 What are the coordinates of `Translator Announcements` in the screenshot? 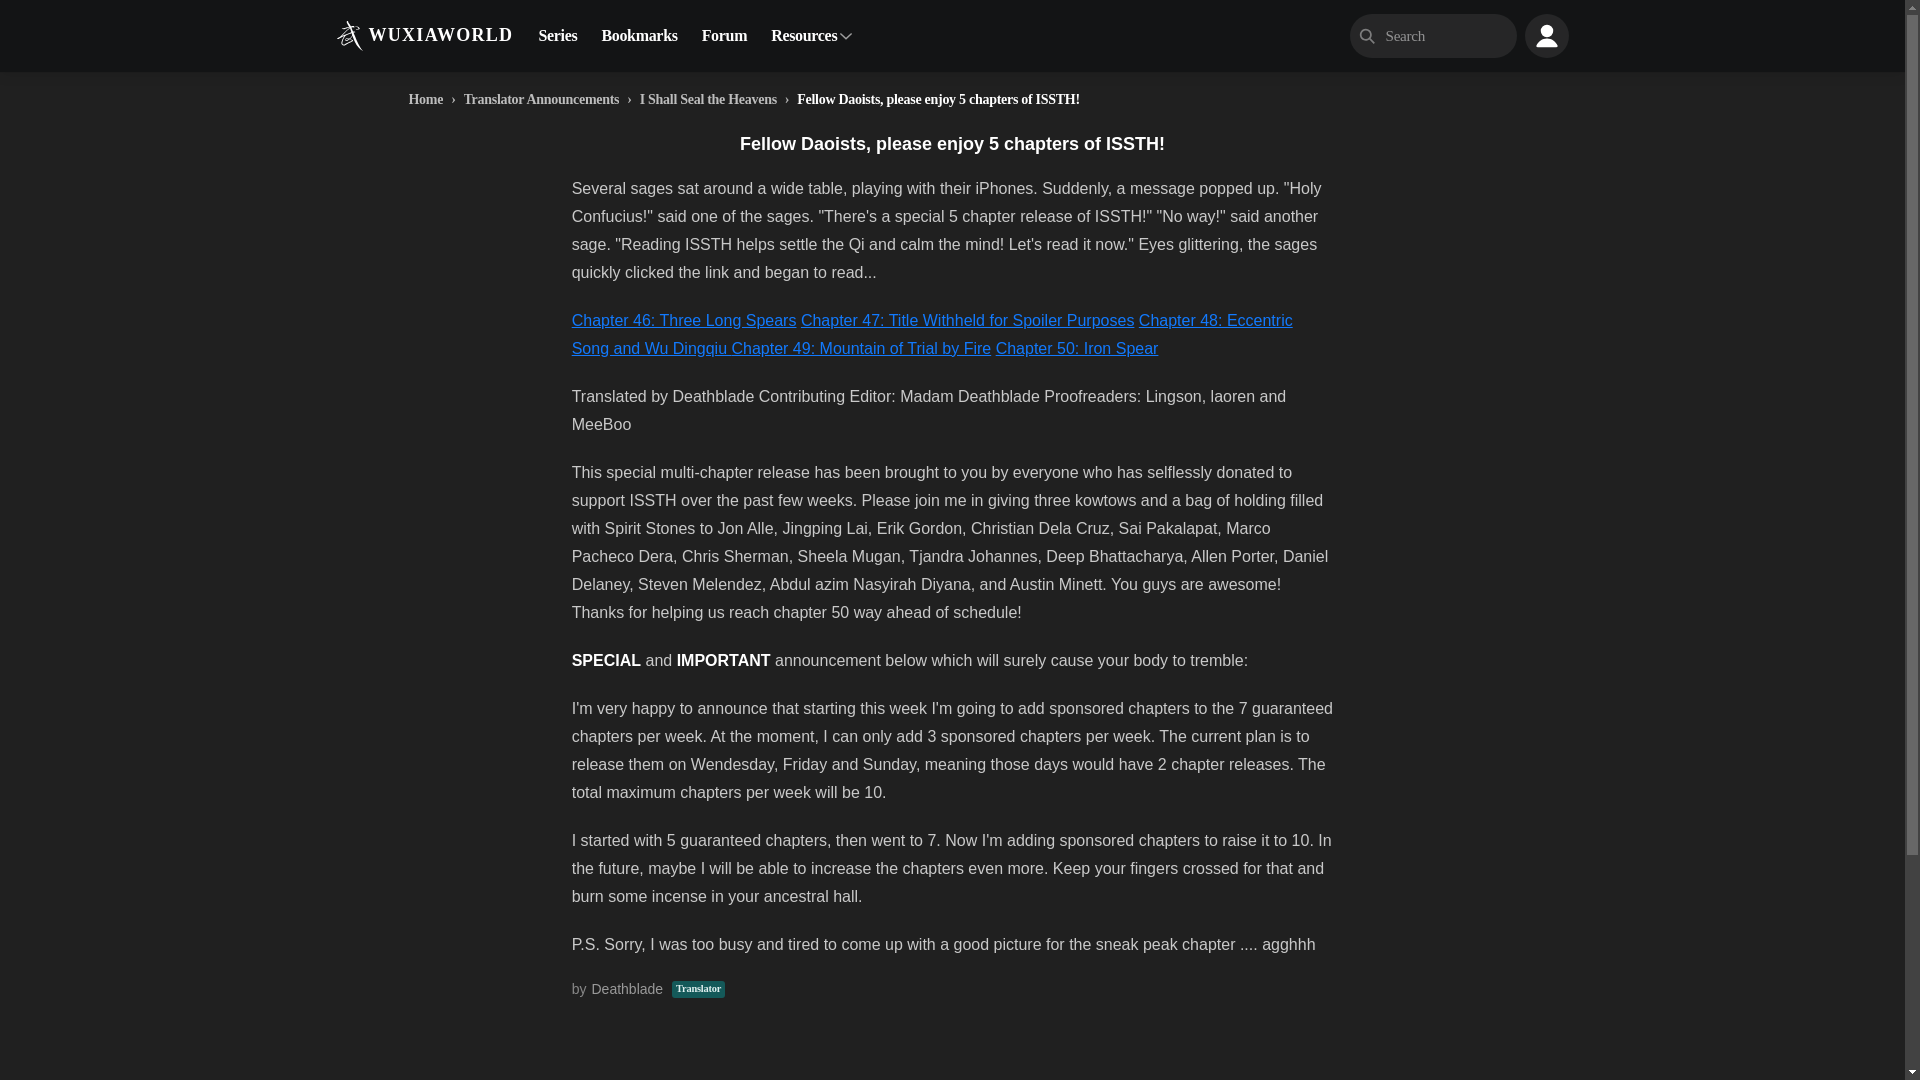 It's located at (542, 98).